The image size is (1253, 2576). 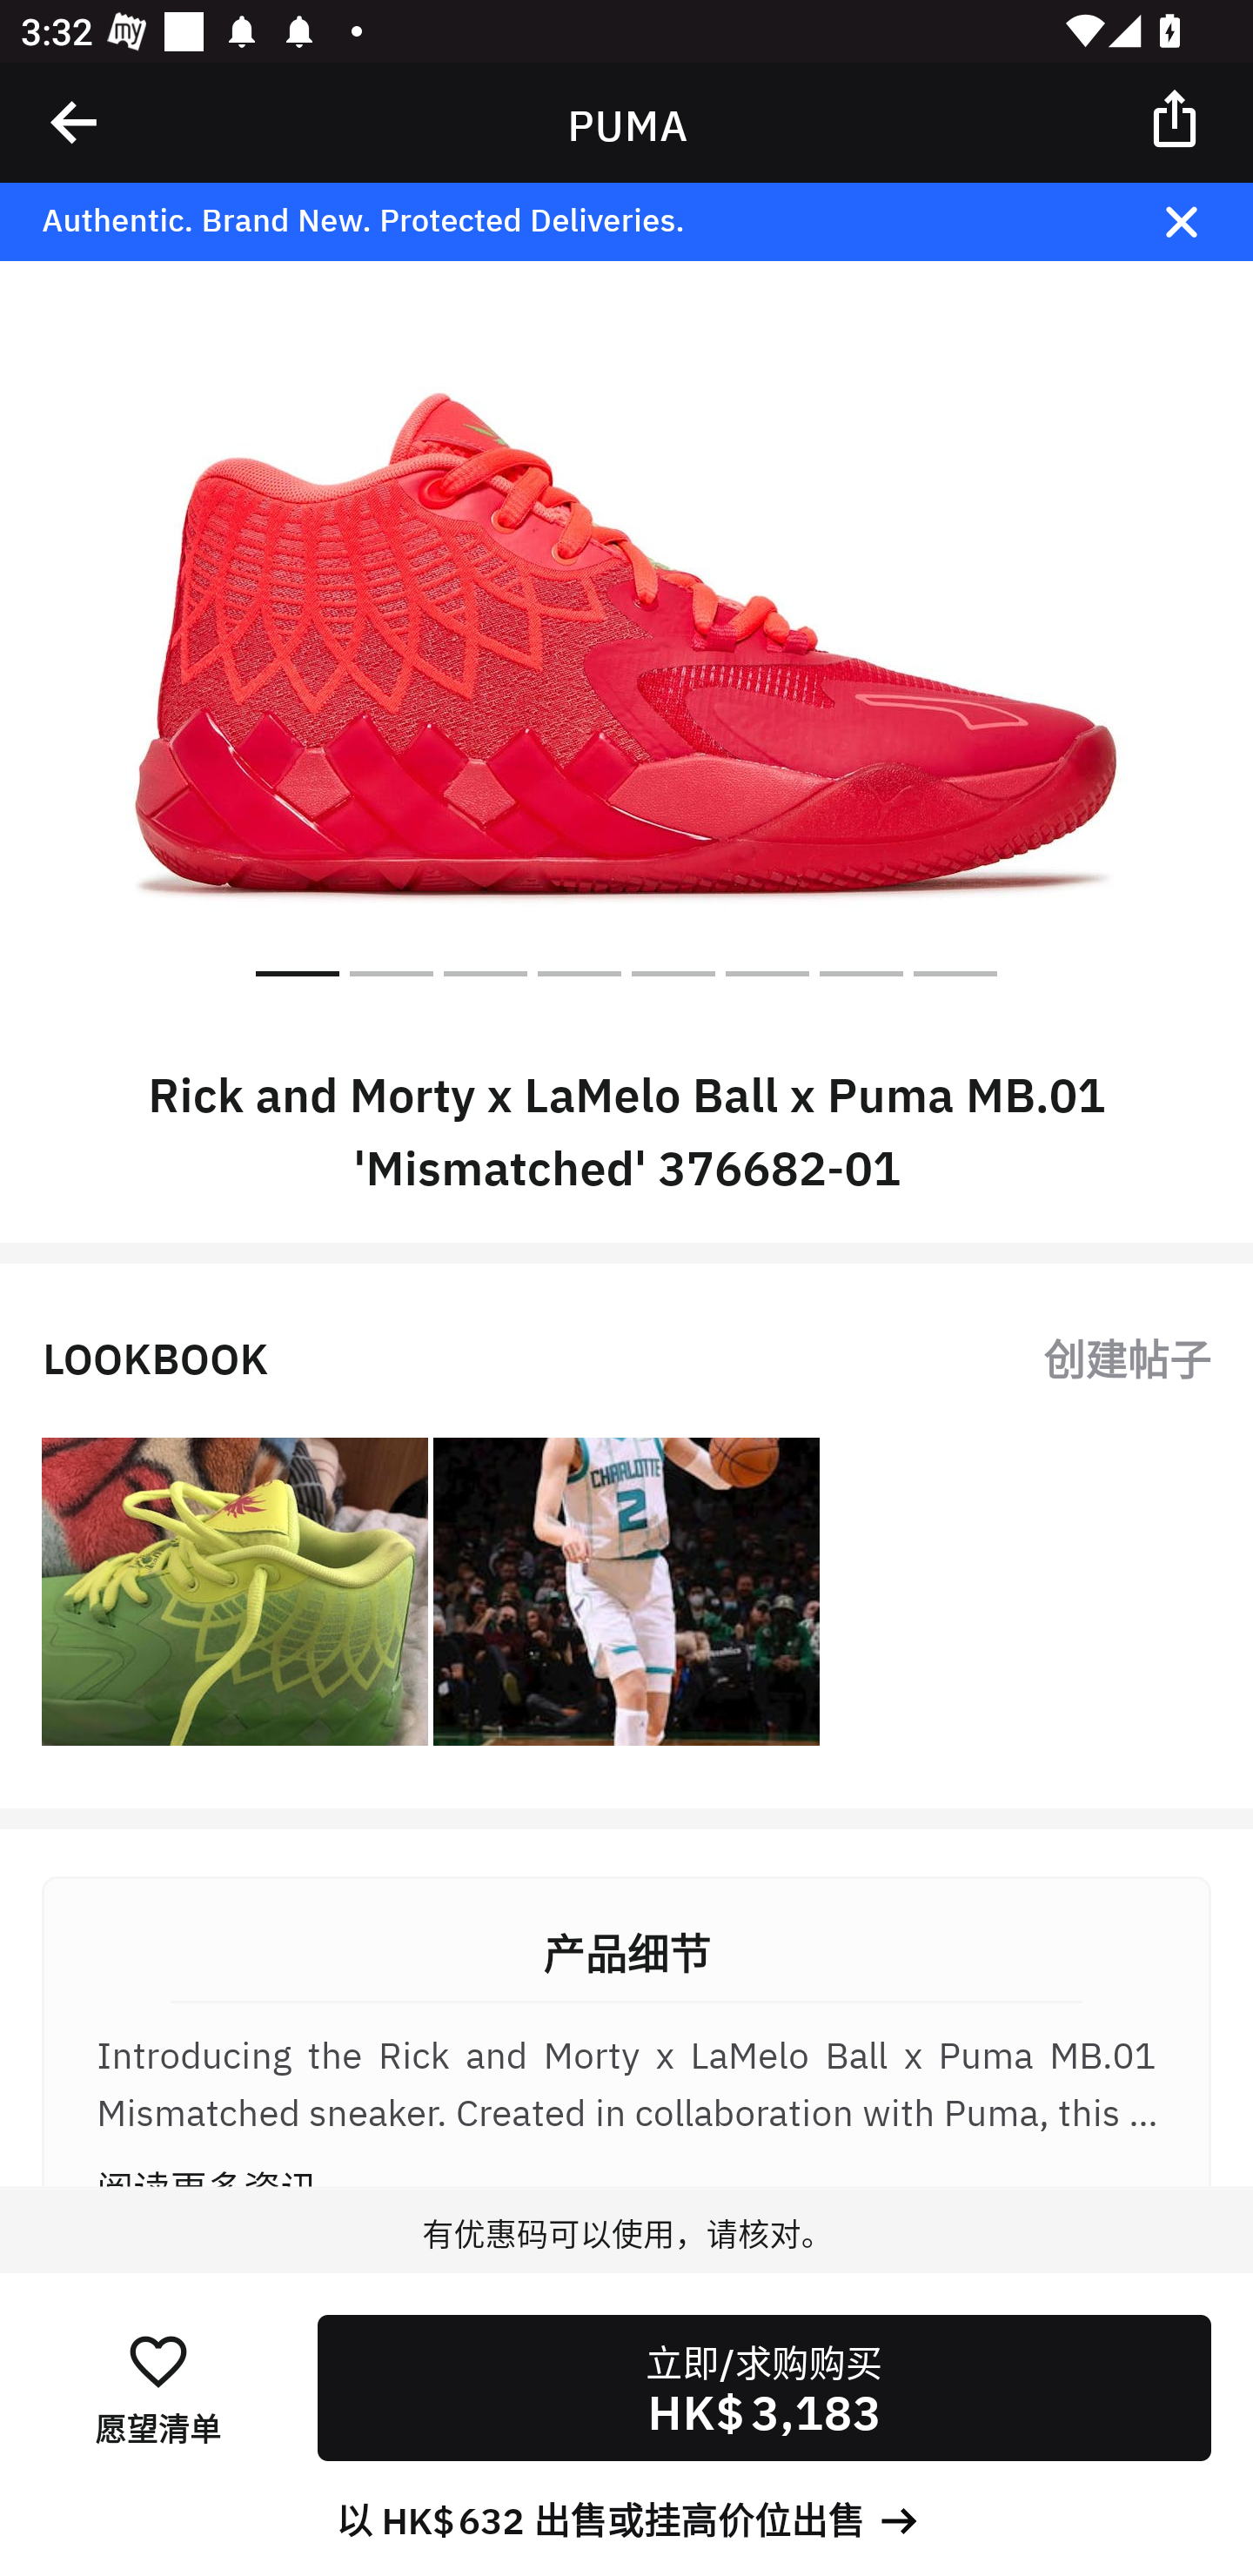 What do you see at coordinates (157, 2358) in the screenshot?
I see `󰋕` at bounding box center [157, 2358].